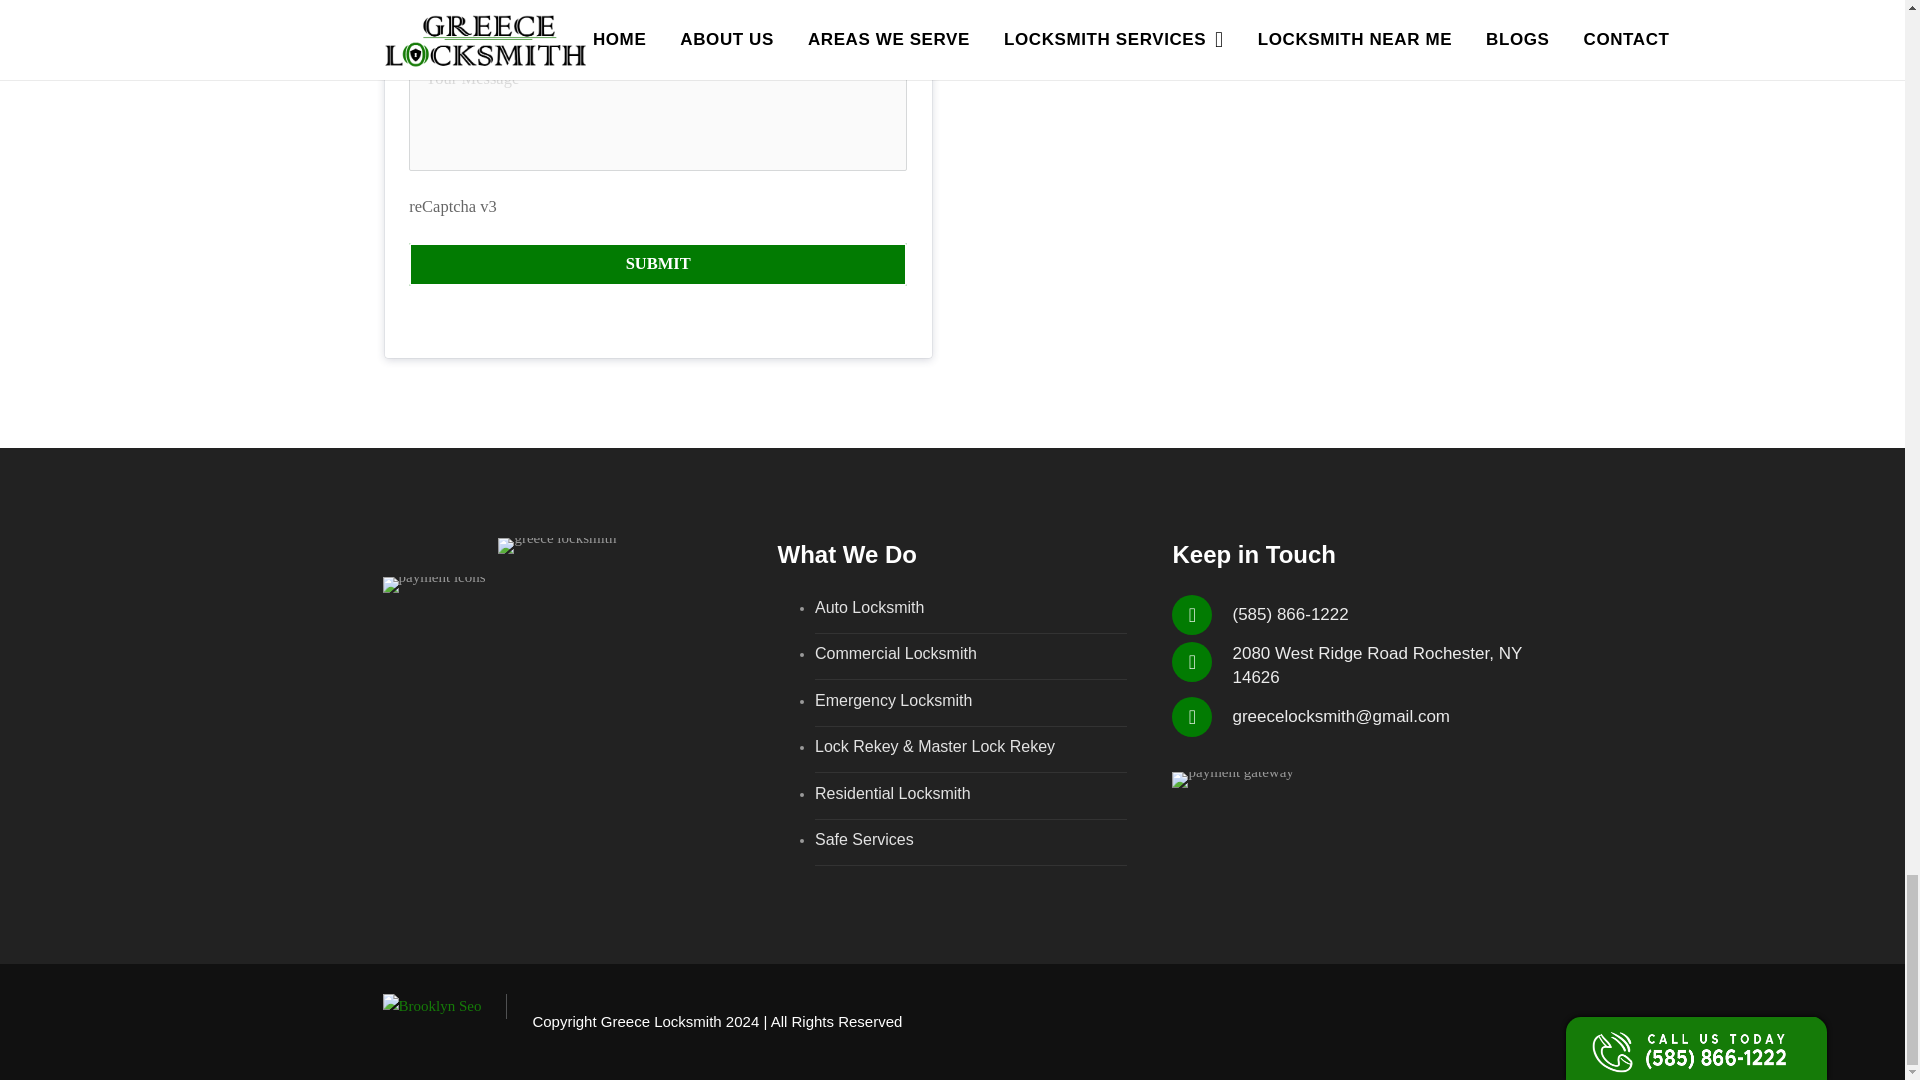  What do you see at coordinates (657, 264) in the screenshot?
I see `SUBMIT` at bounding box center [657, 264].